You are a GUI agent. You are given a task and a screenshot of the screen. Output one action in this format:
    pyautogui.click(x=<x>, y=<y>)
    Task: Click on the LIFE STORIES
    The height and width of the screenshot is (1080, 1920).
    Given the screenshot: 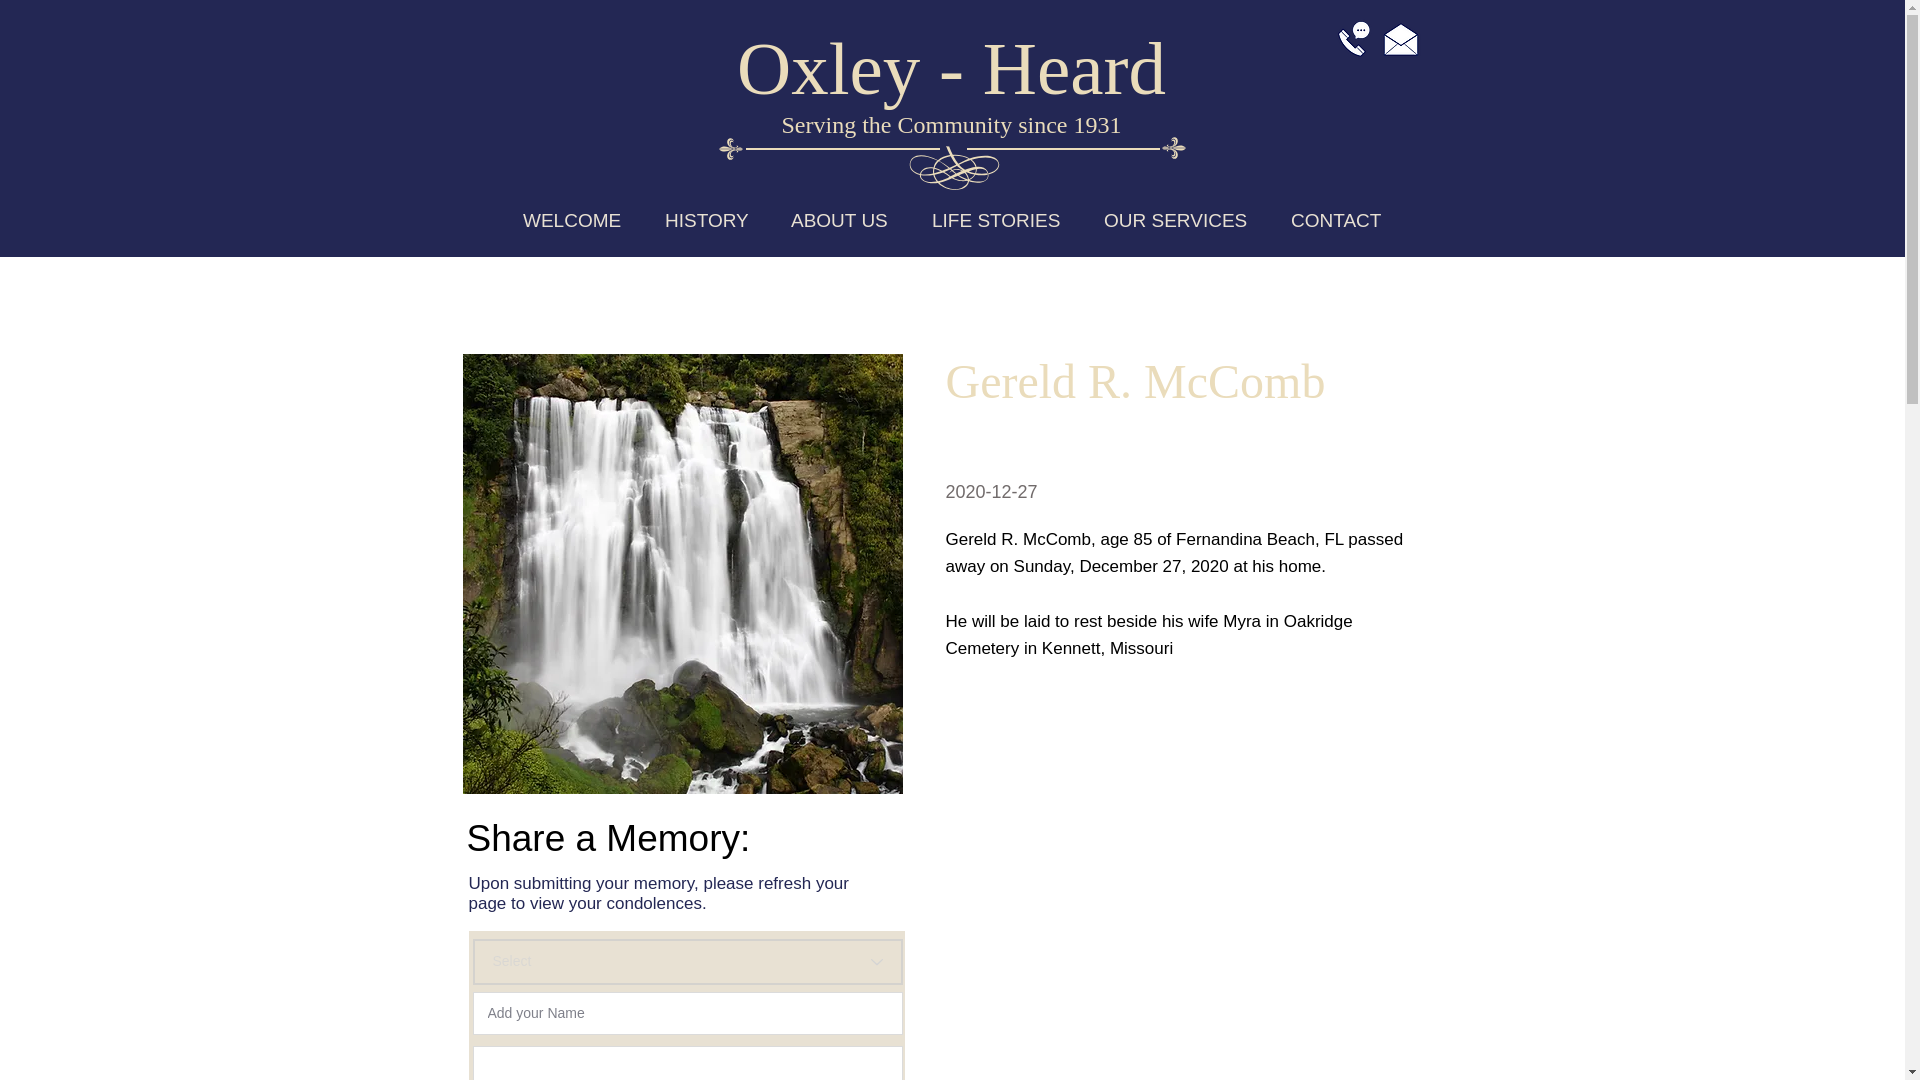 What is the action you would take?
    pyautogui.click(x=996, y=220)
    